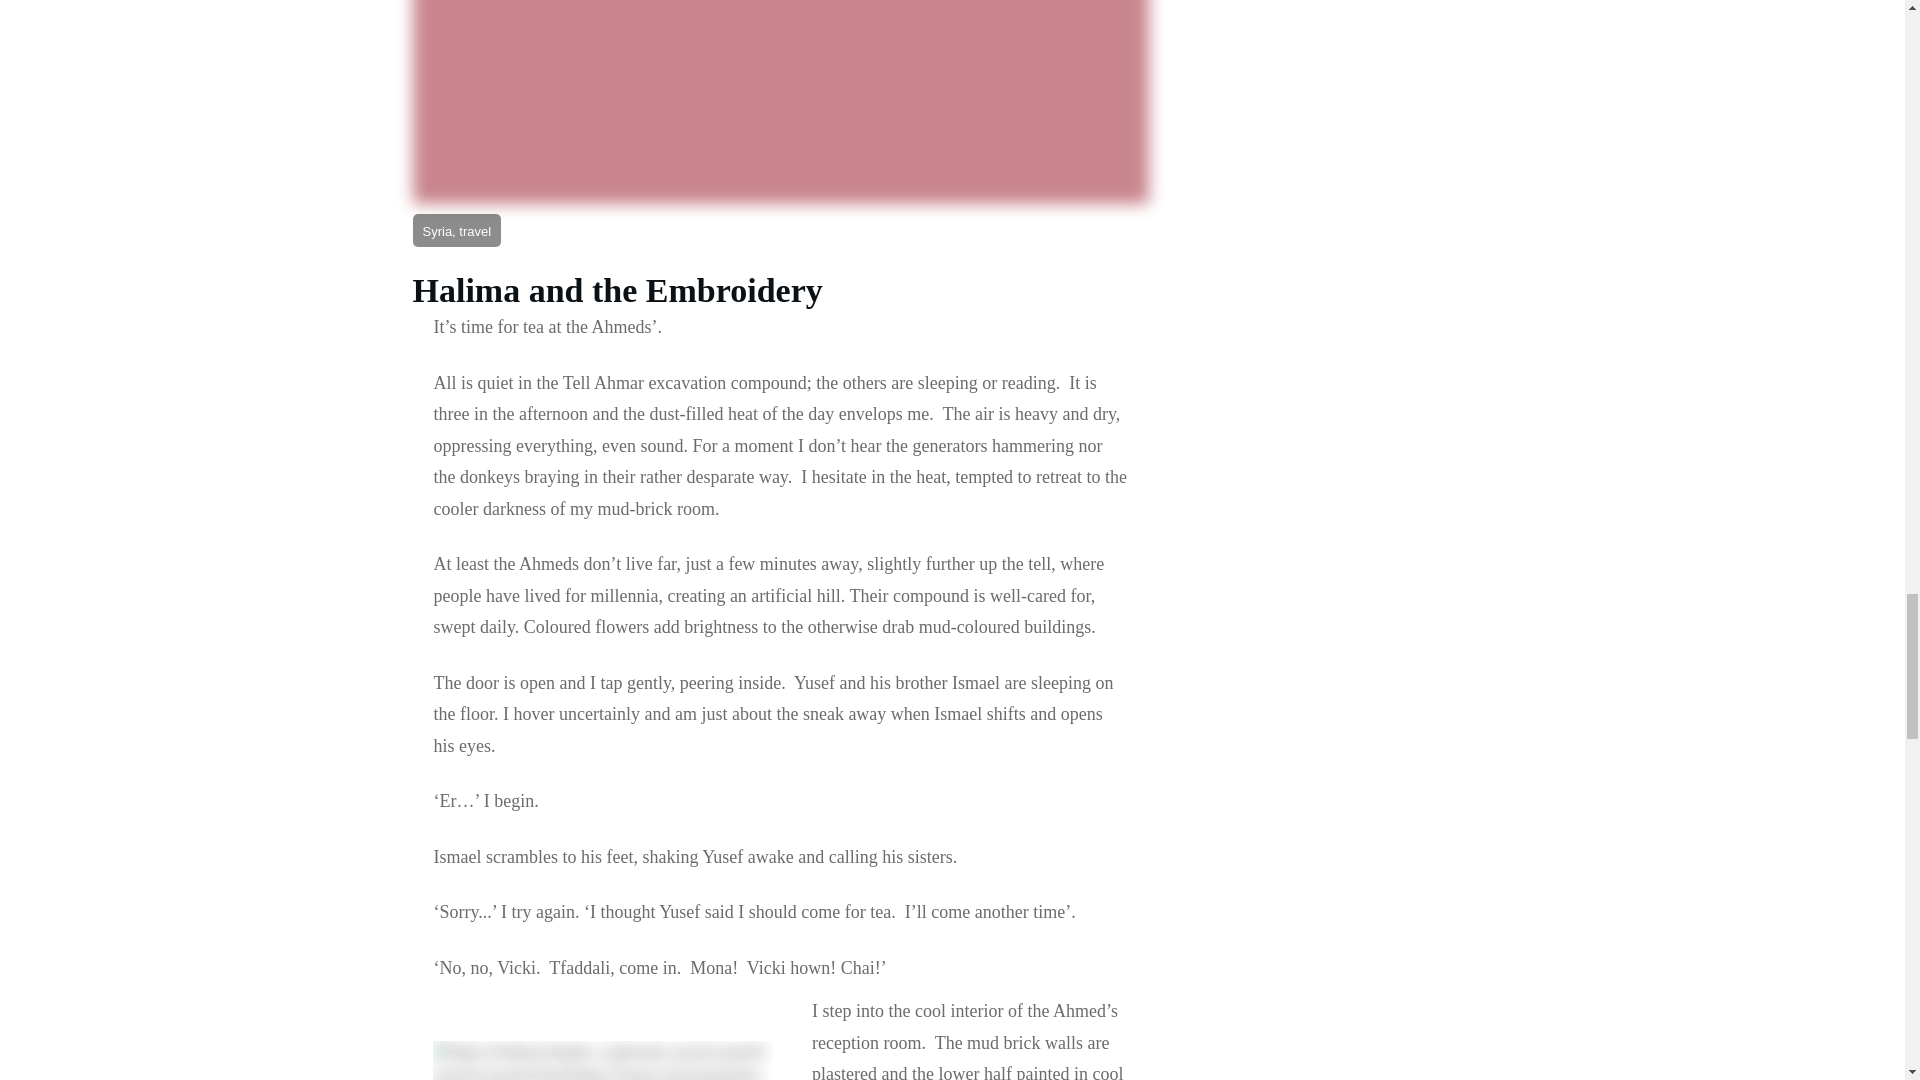  What do you see at coordinates (780, 102) in the screenshot?
I see `Halima and the Embroidery` at bounding box center [780, 102].